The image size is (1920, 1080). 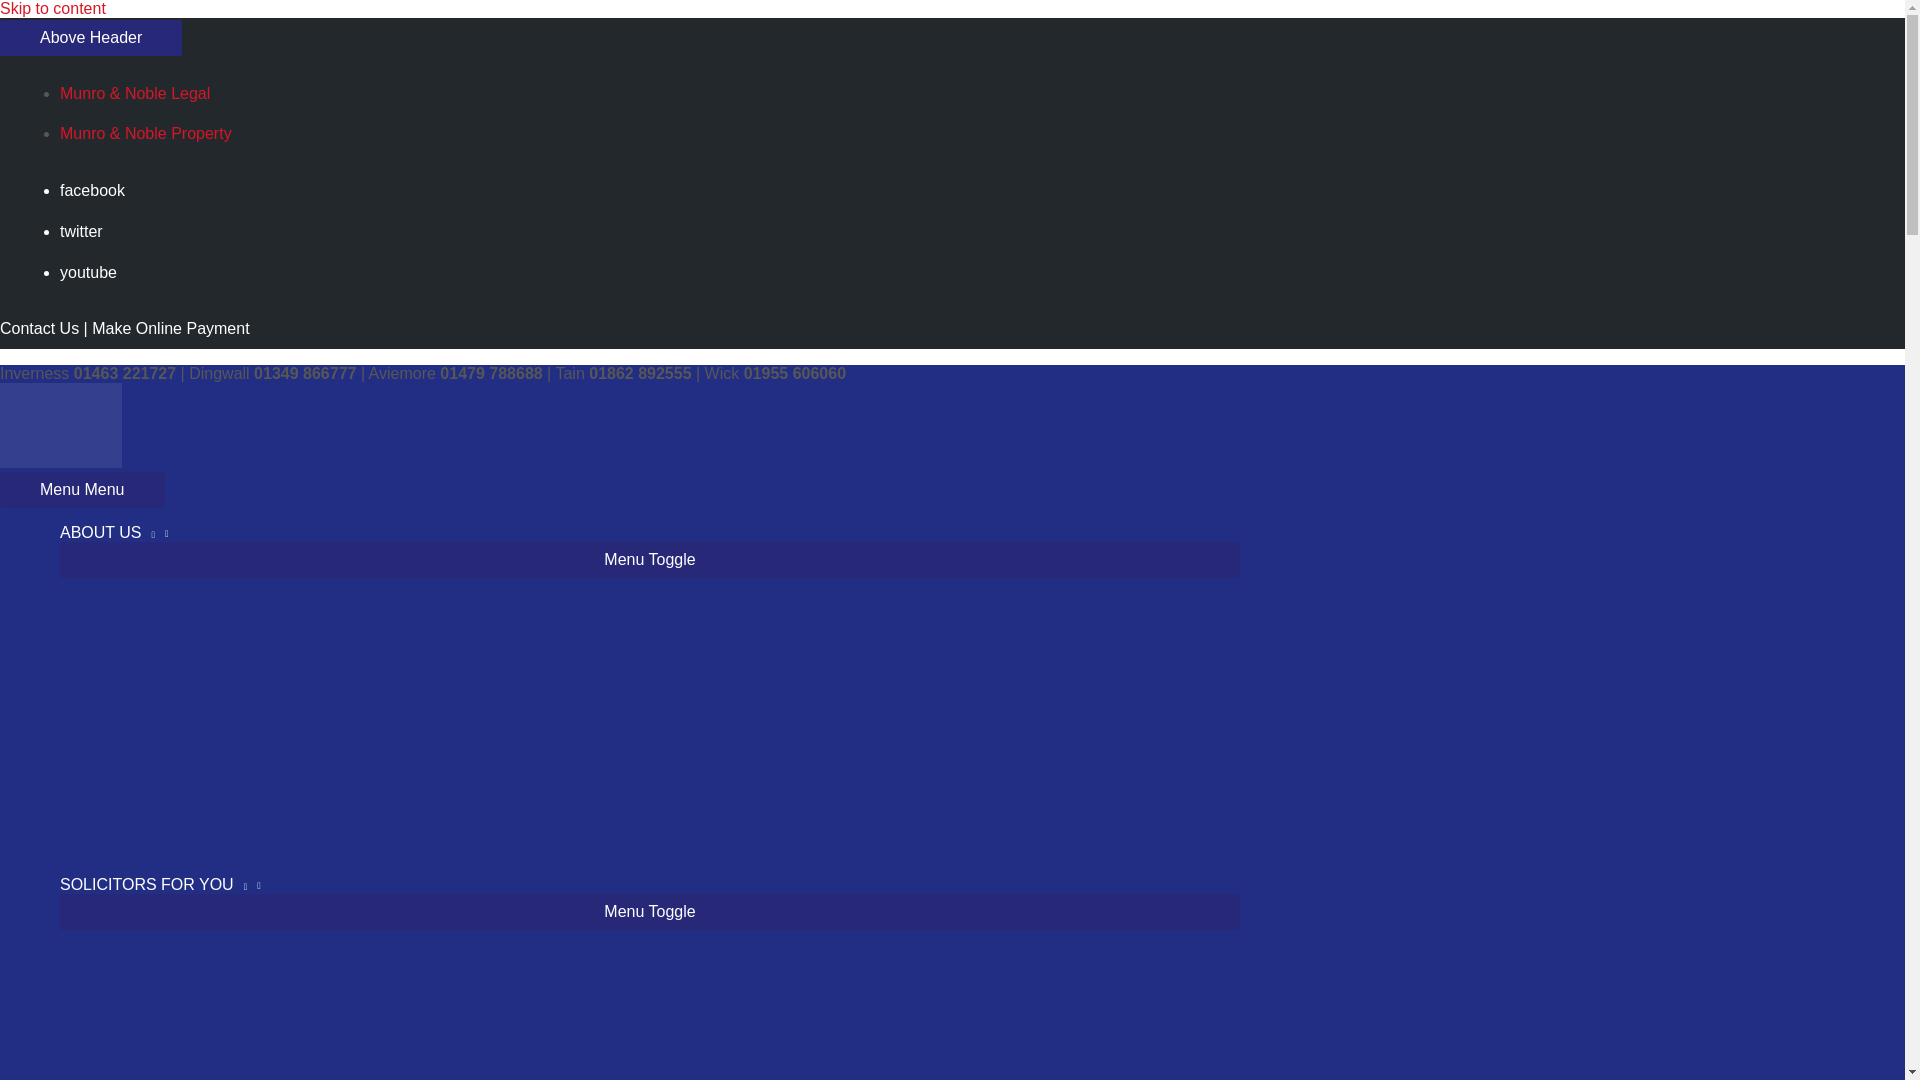 What do you see at coordinates (39, 328) in the screenshot?
I see `Contact Us` at bounding box center [39, 328].